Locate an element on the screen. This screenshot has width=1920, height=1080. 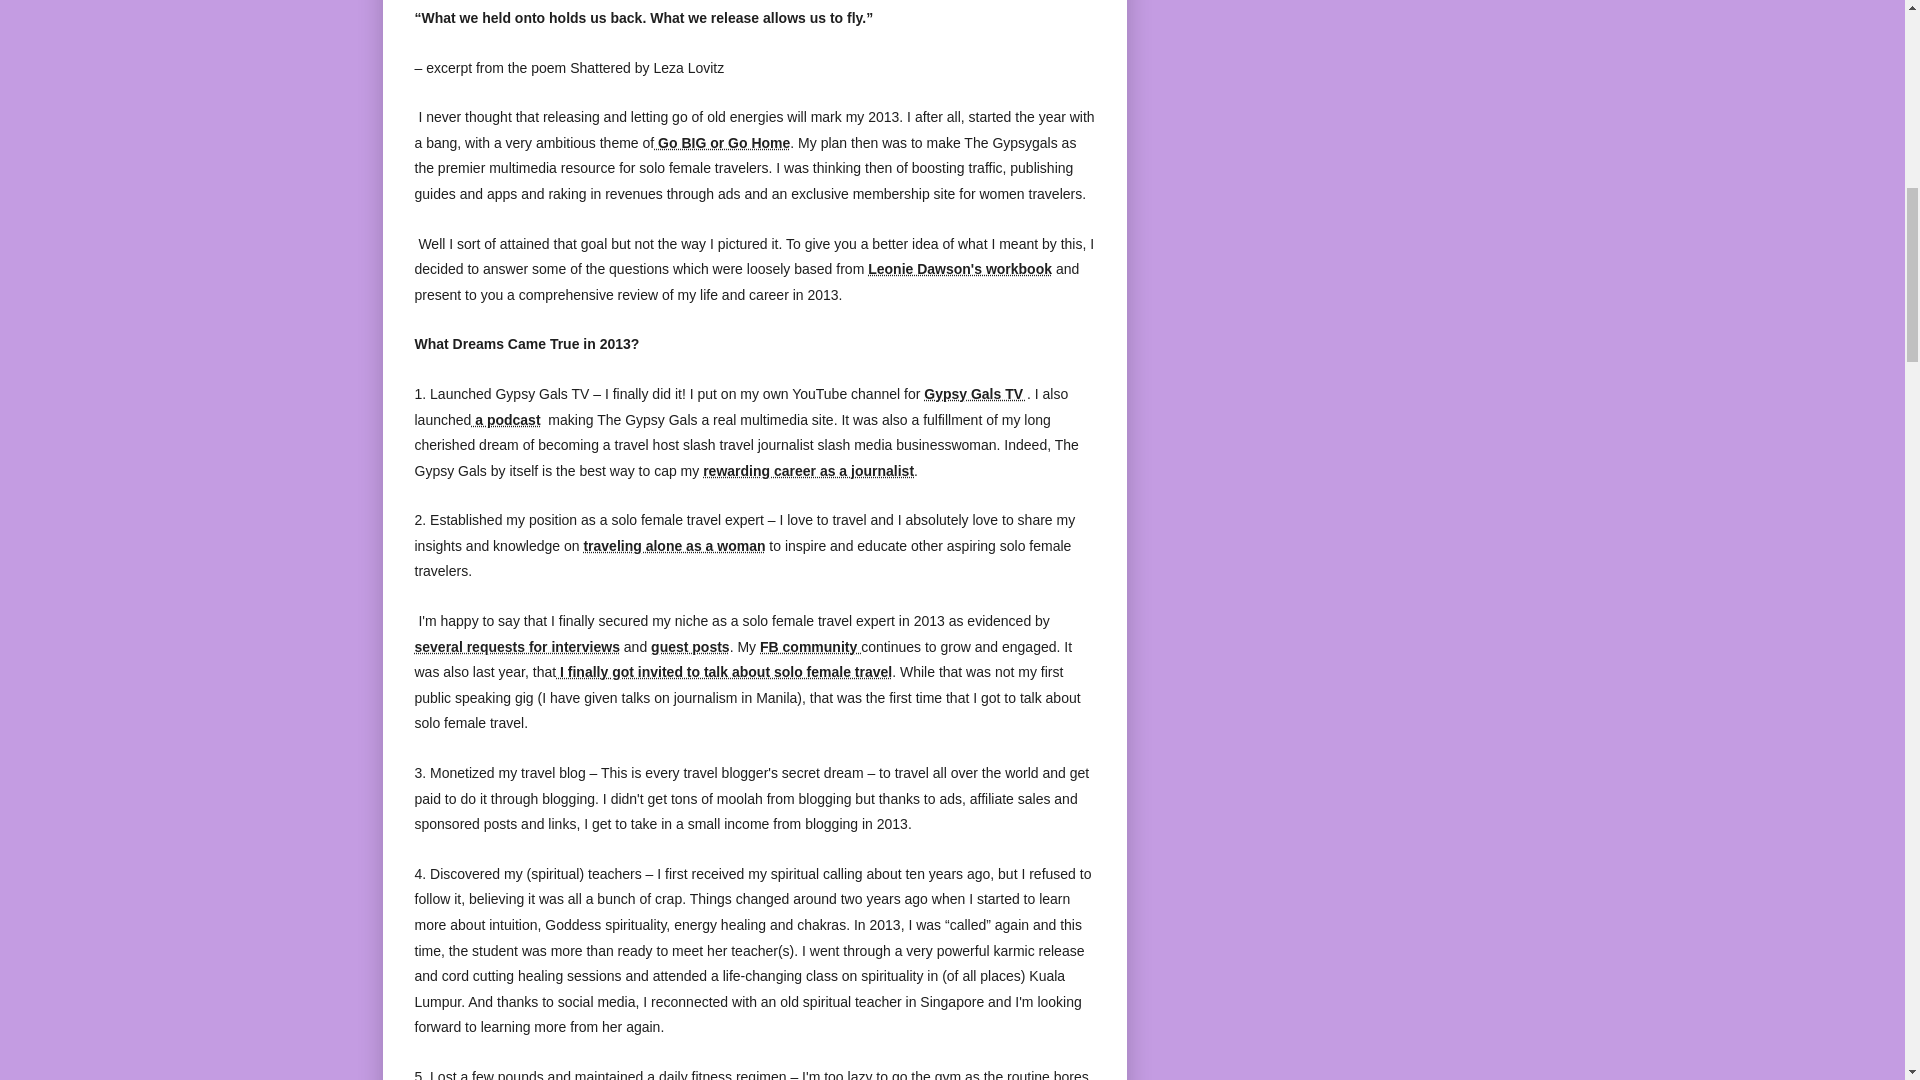
I finally got invited to talk about solo female travel is located at coordinates (724, 672).